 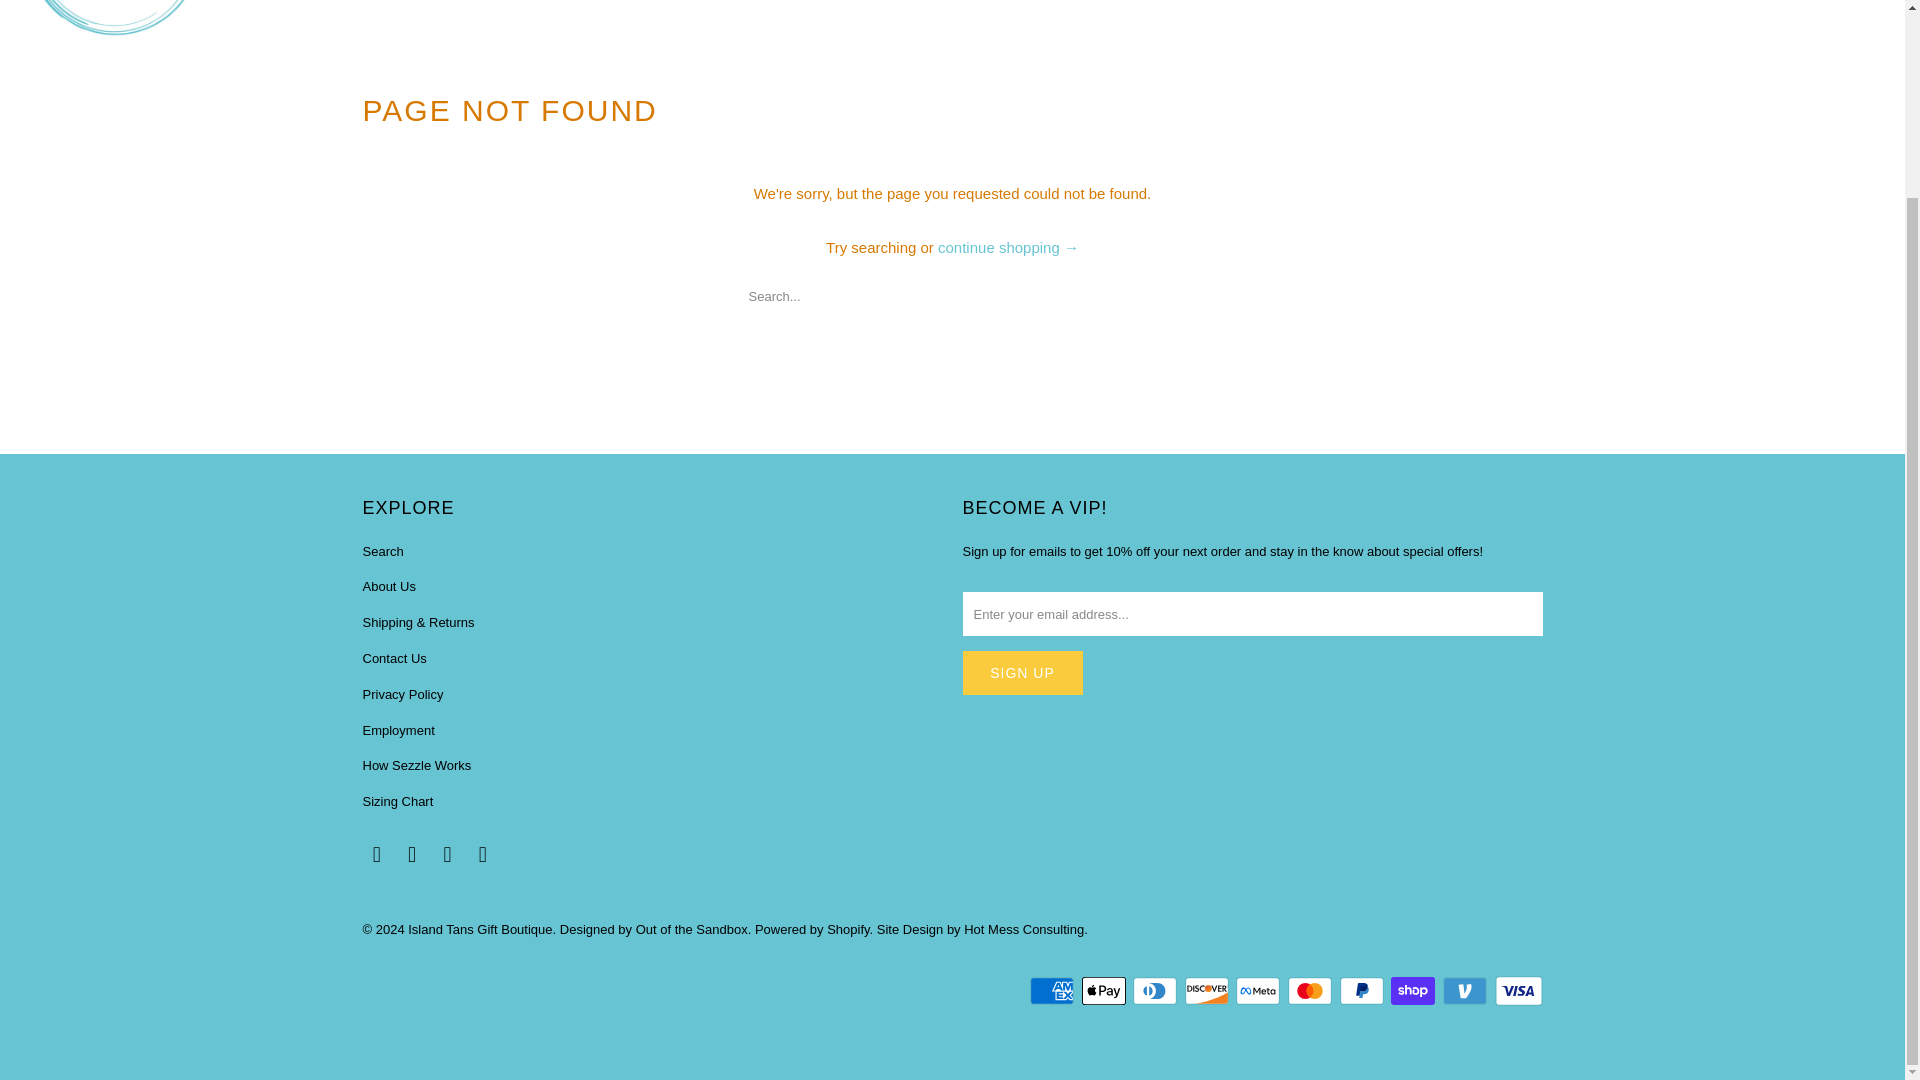 I want to click on Venmo, so click(x=1467, y=990).